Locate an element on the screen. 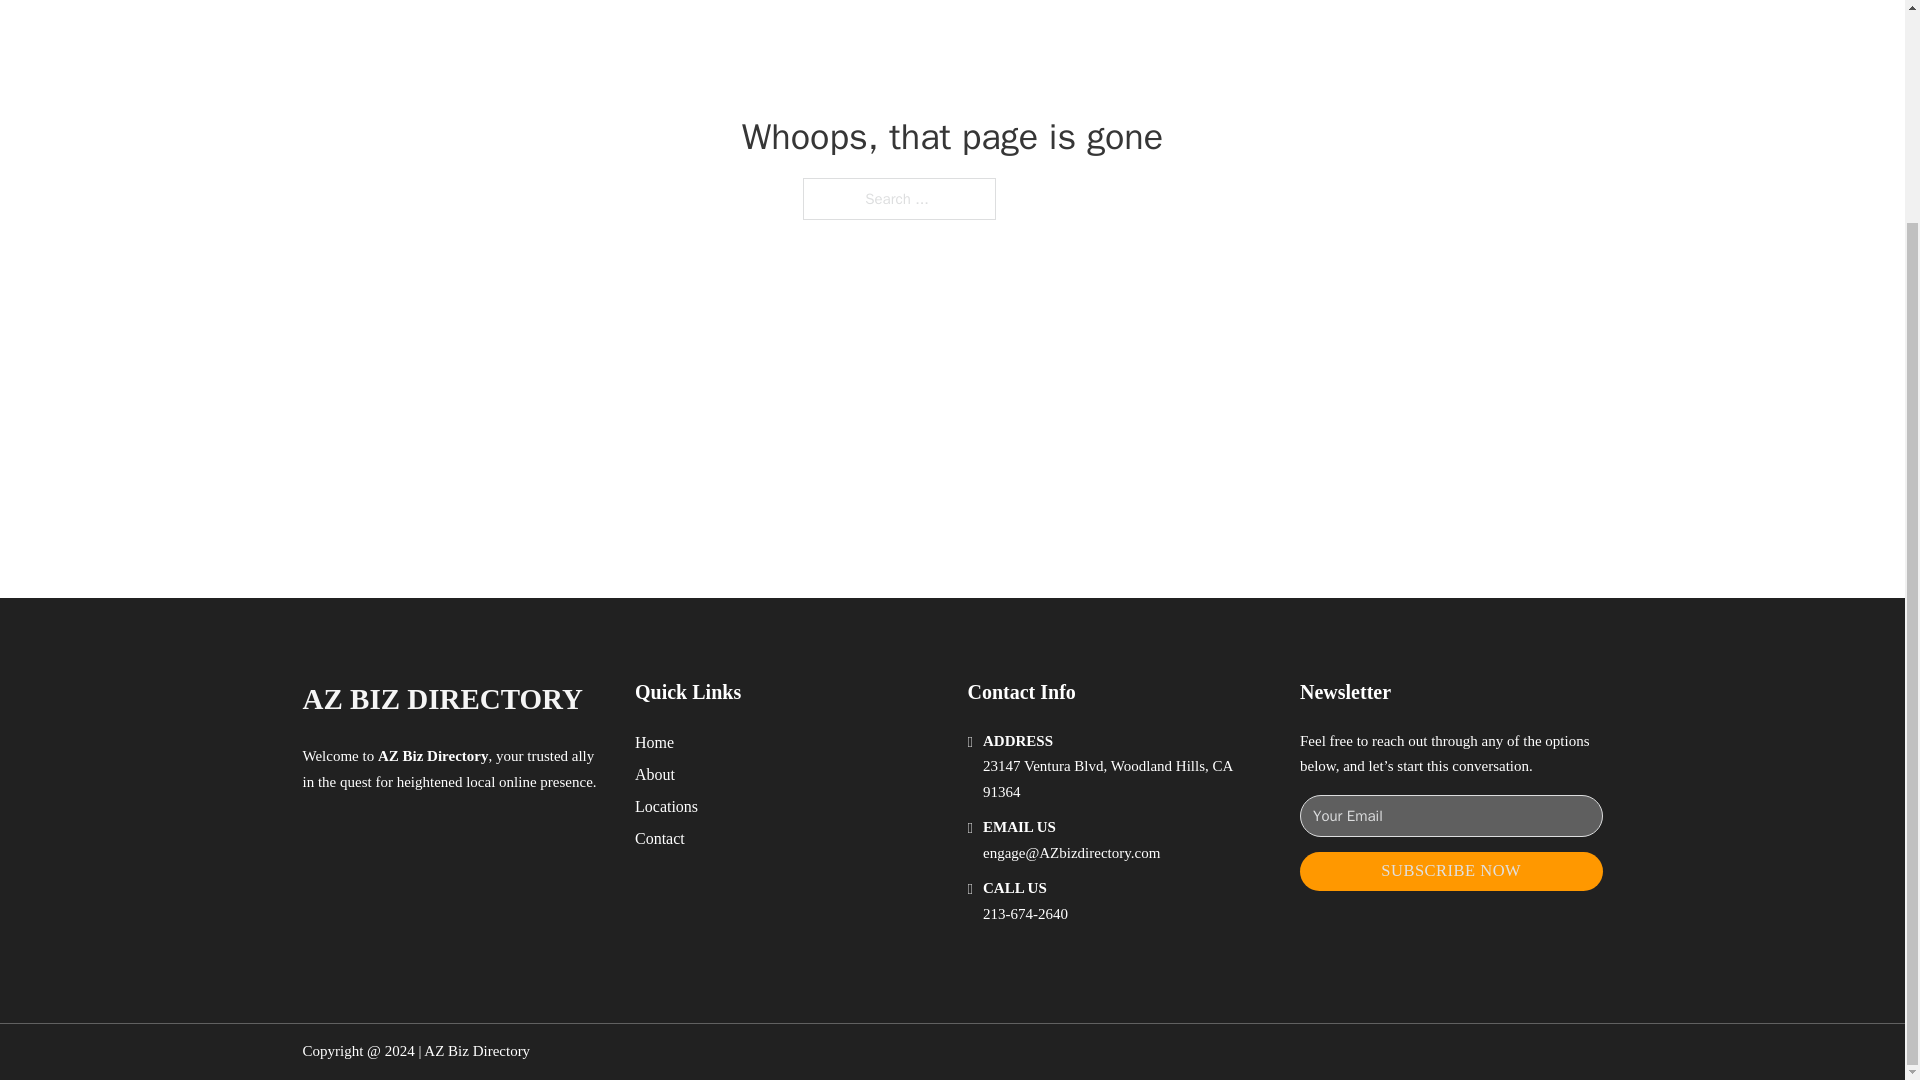  Home is located at coordinates (654, 742).